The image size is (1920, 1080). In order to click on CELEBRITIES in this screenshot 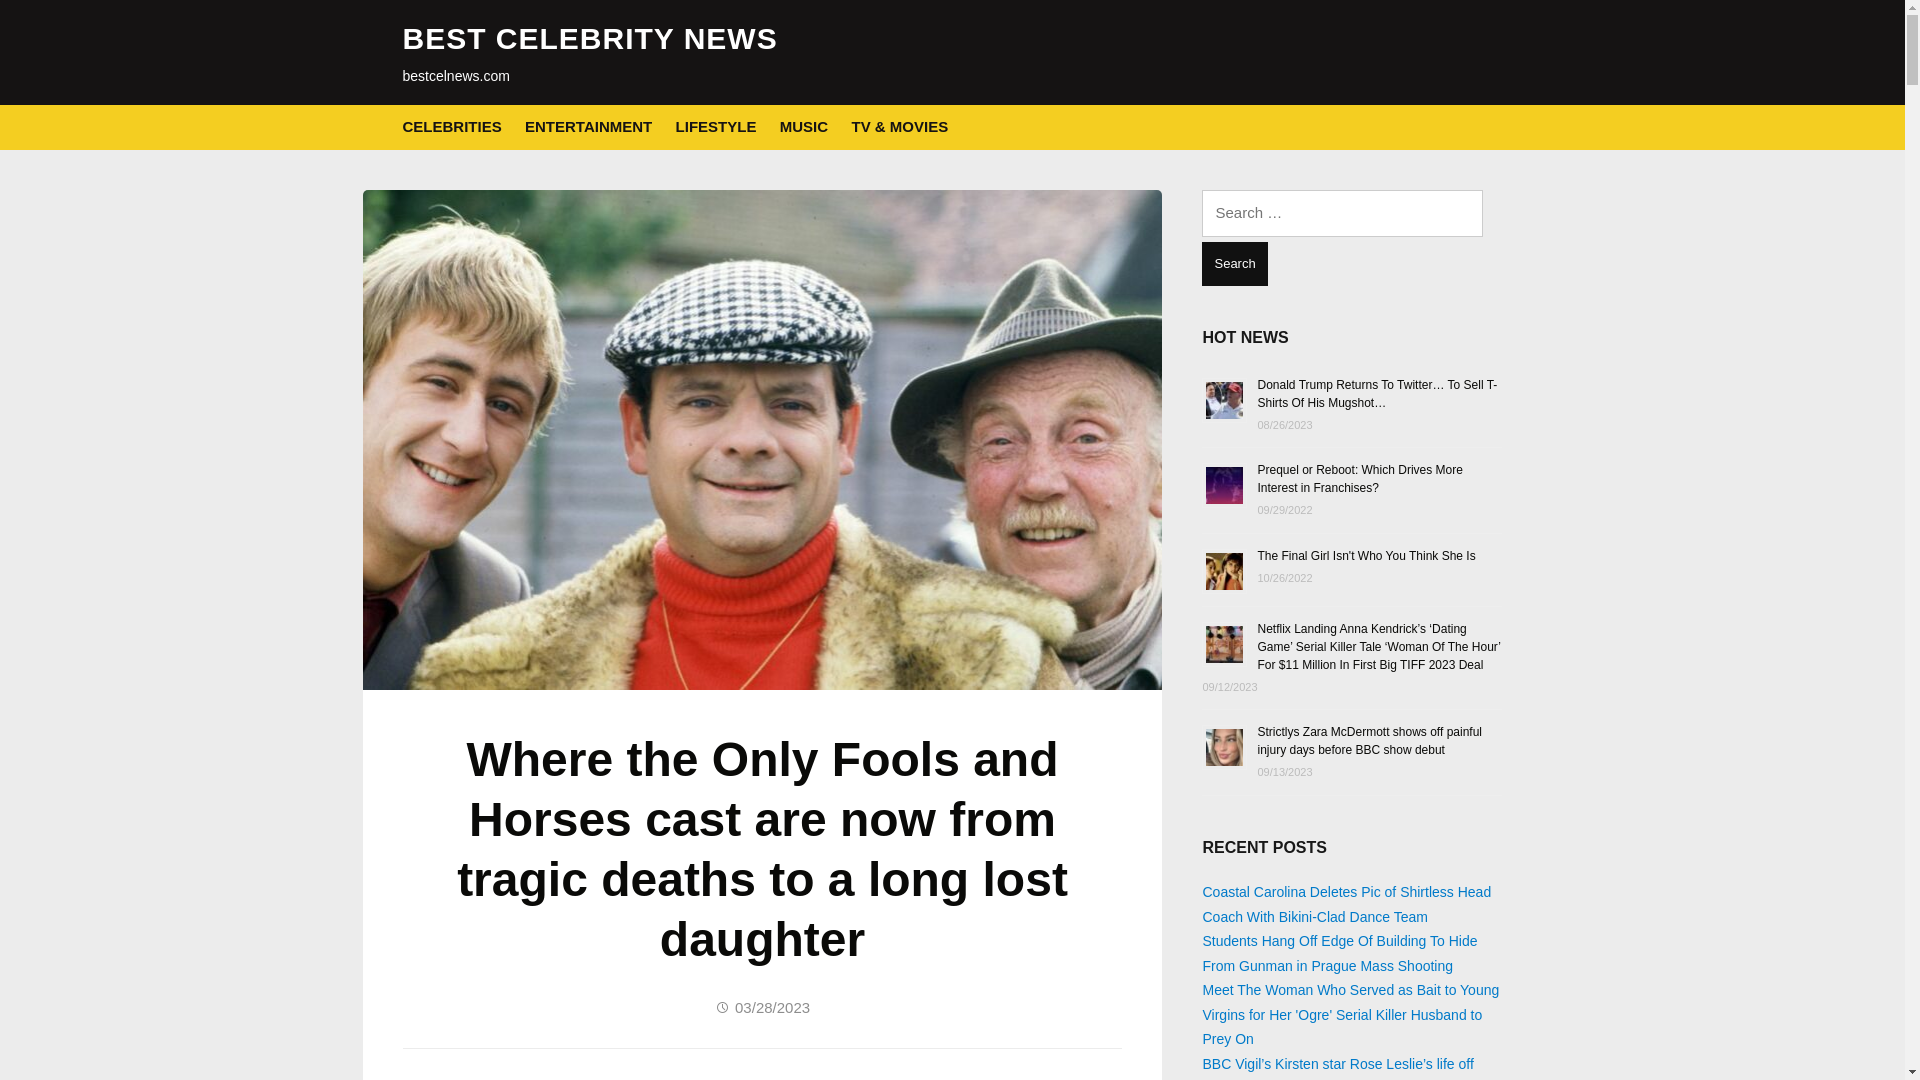, I will do `click(451, 127)`.